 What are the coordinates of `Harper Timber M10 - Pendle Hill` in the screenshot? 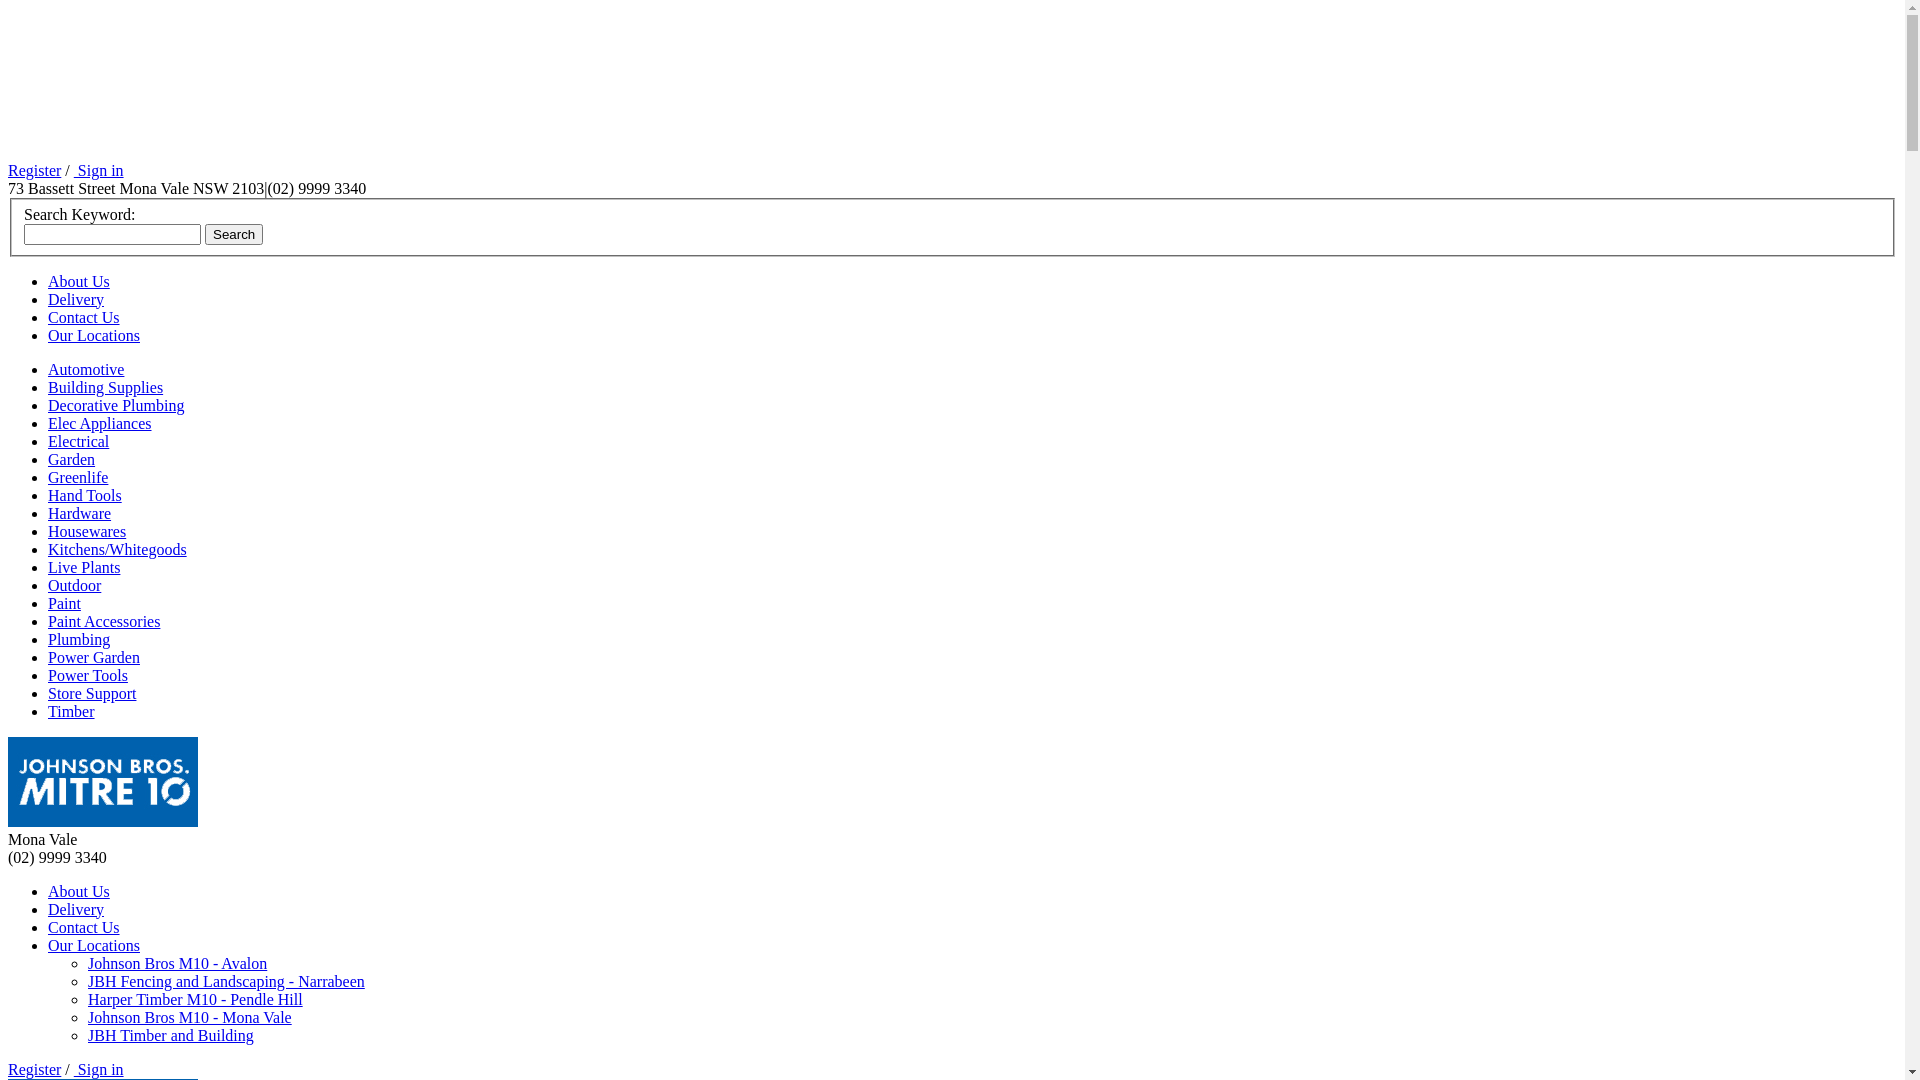 It's located at (196, 1000).